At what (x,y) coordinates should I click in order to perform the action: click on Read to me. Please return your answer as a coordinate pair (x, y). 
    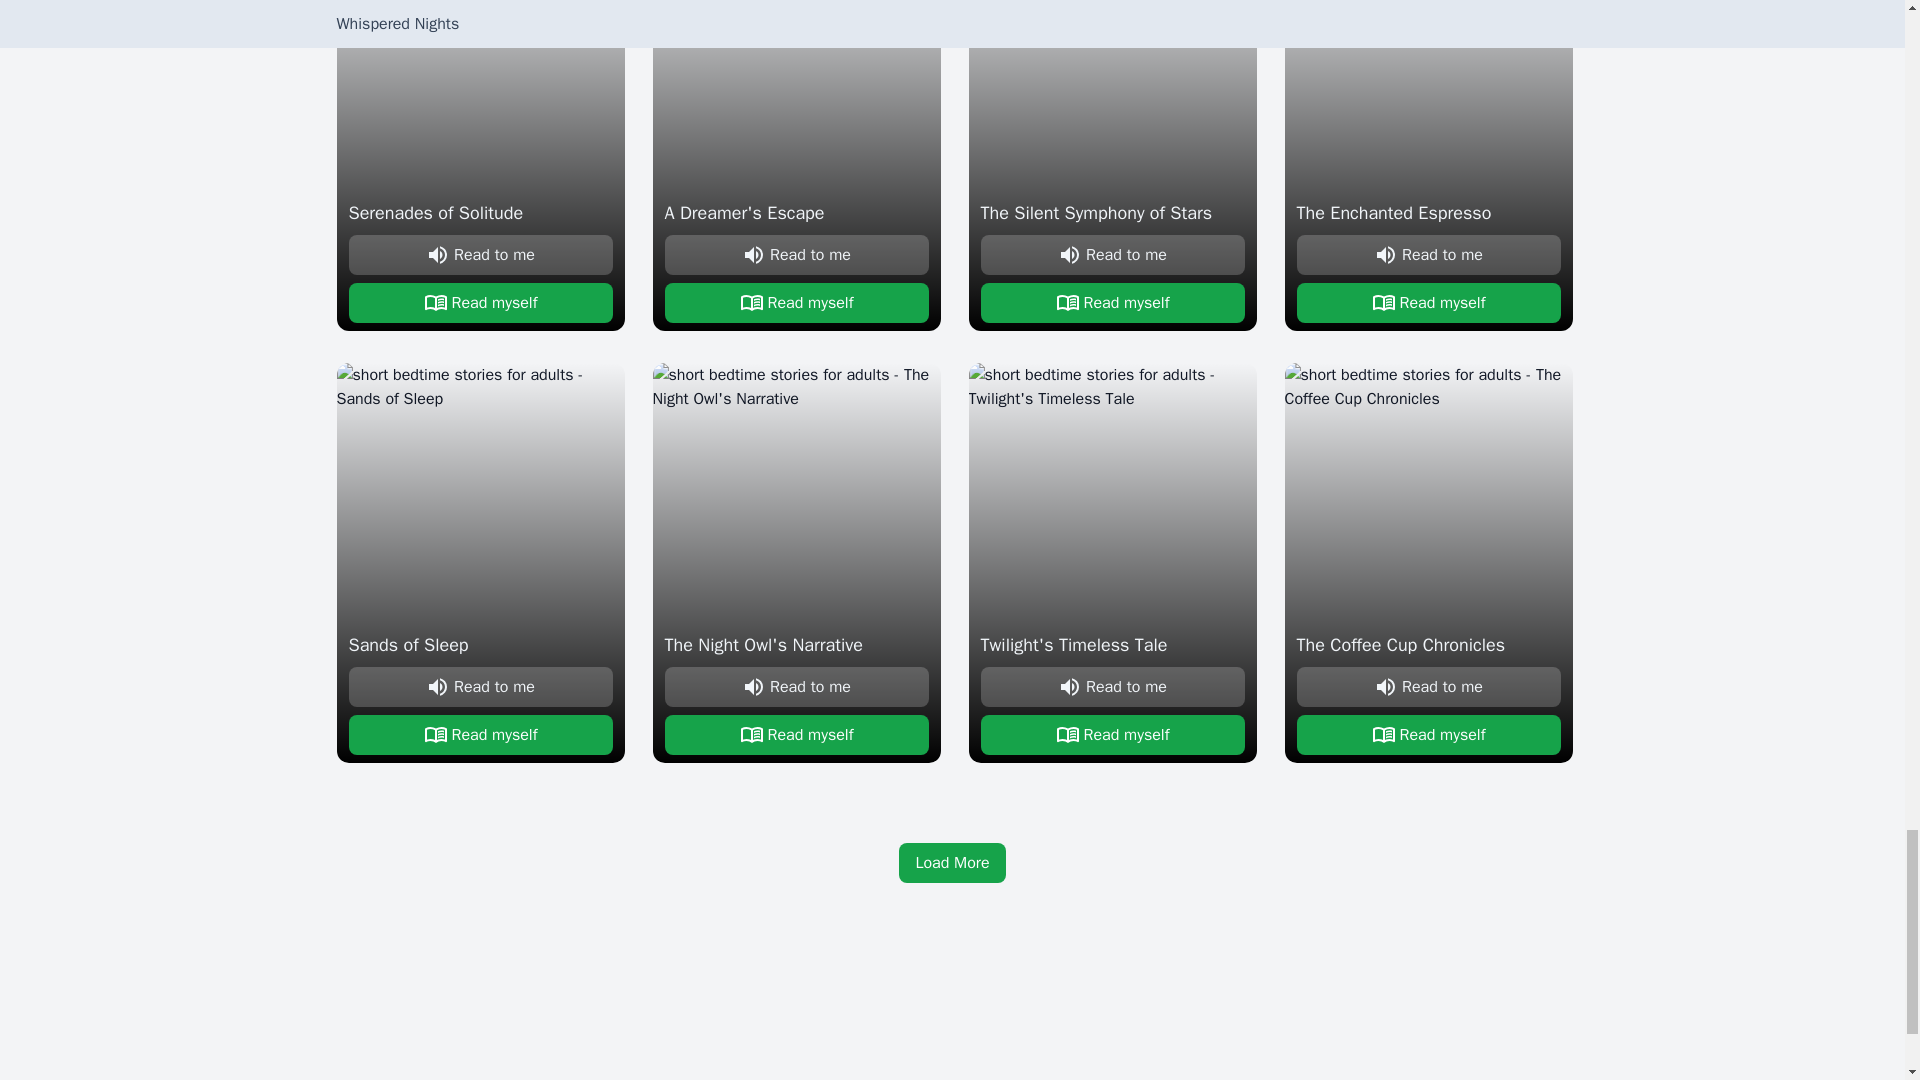
    Looking at the image, I should click on (1112, 687).